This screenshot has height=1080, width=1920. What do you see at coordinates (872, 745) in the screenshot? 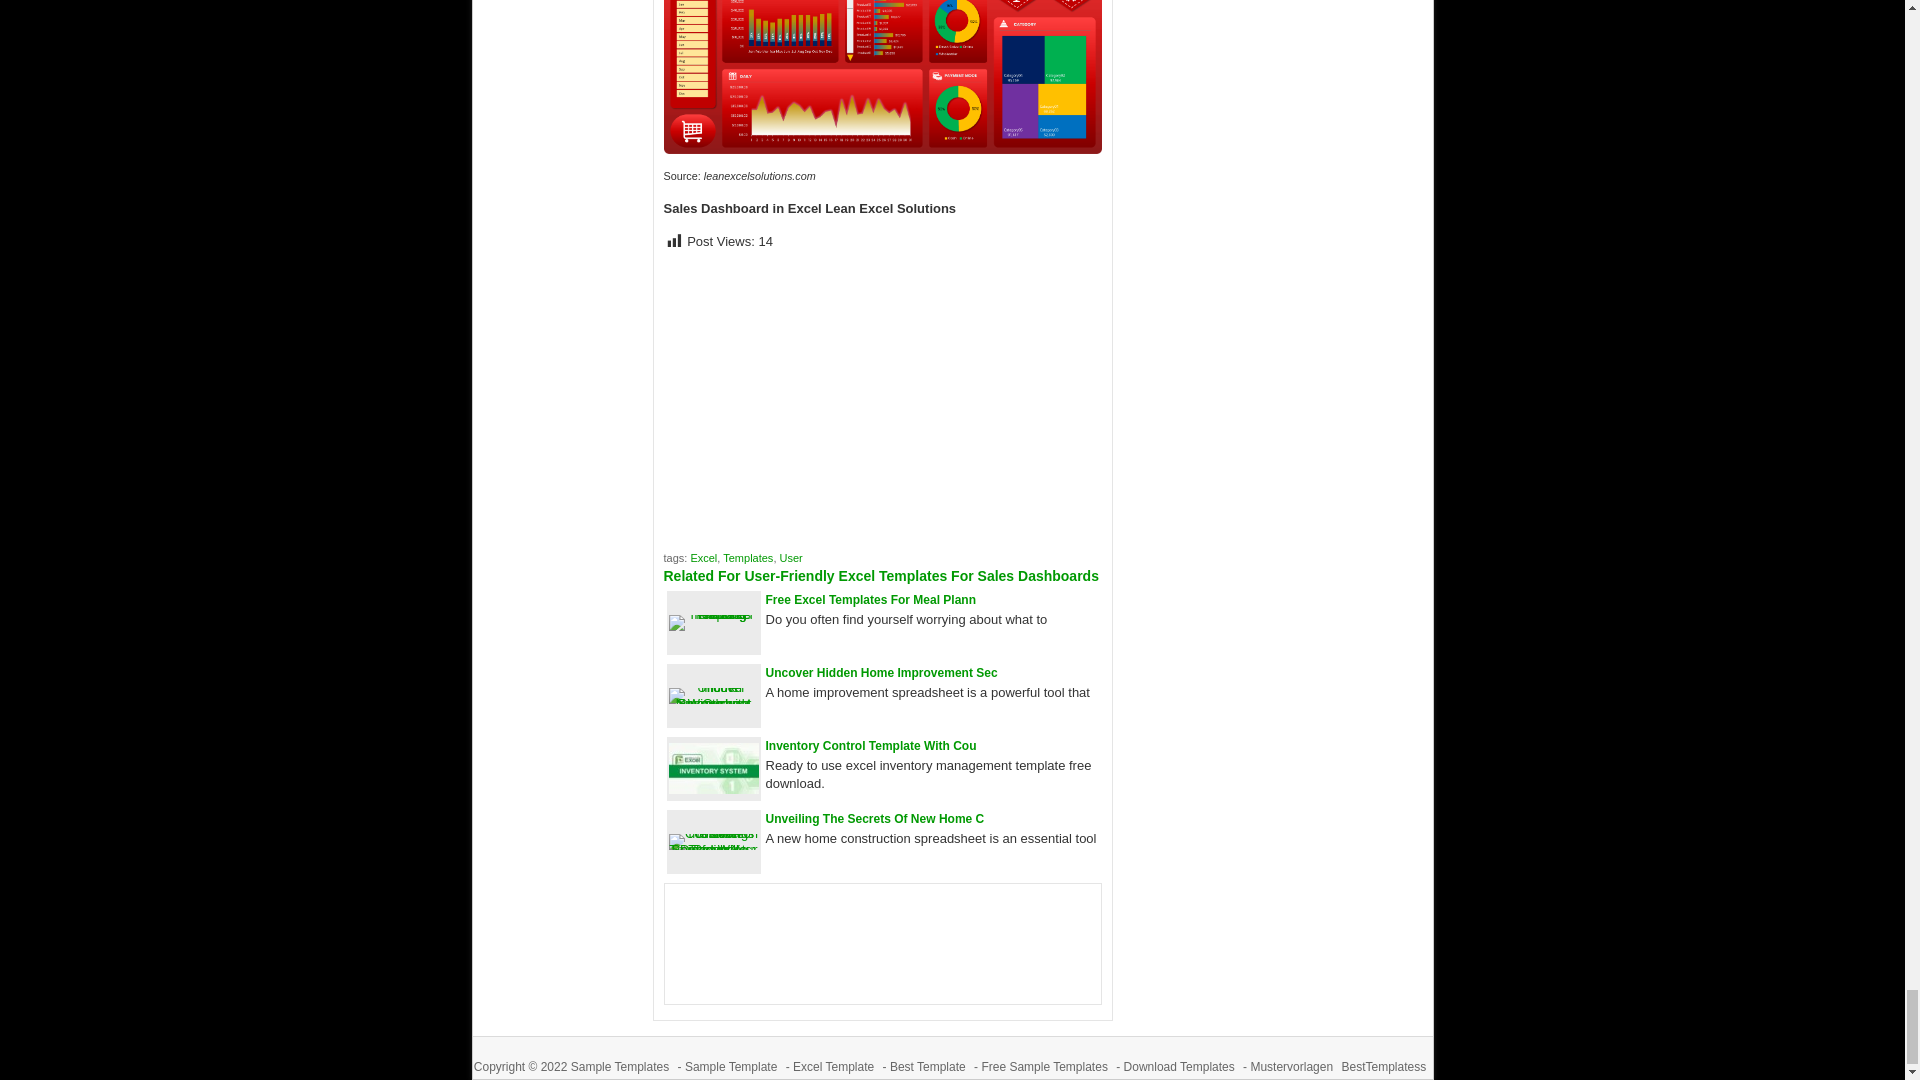
I see `Inventory Control Template With Cou` at bounding box center [872, 745].